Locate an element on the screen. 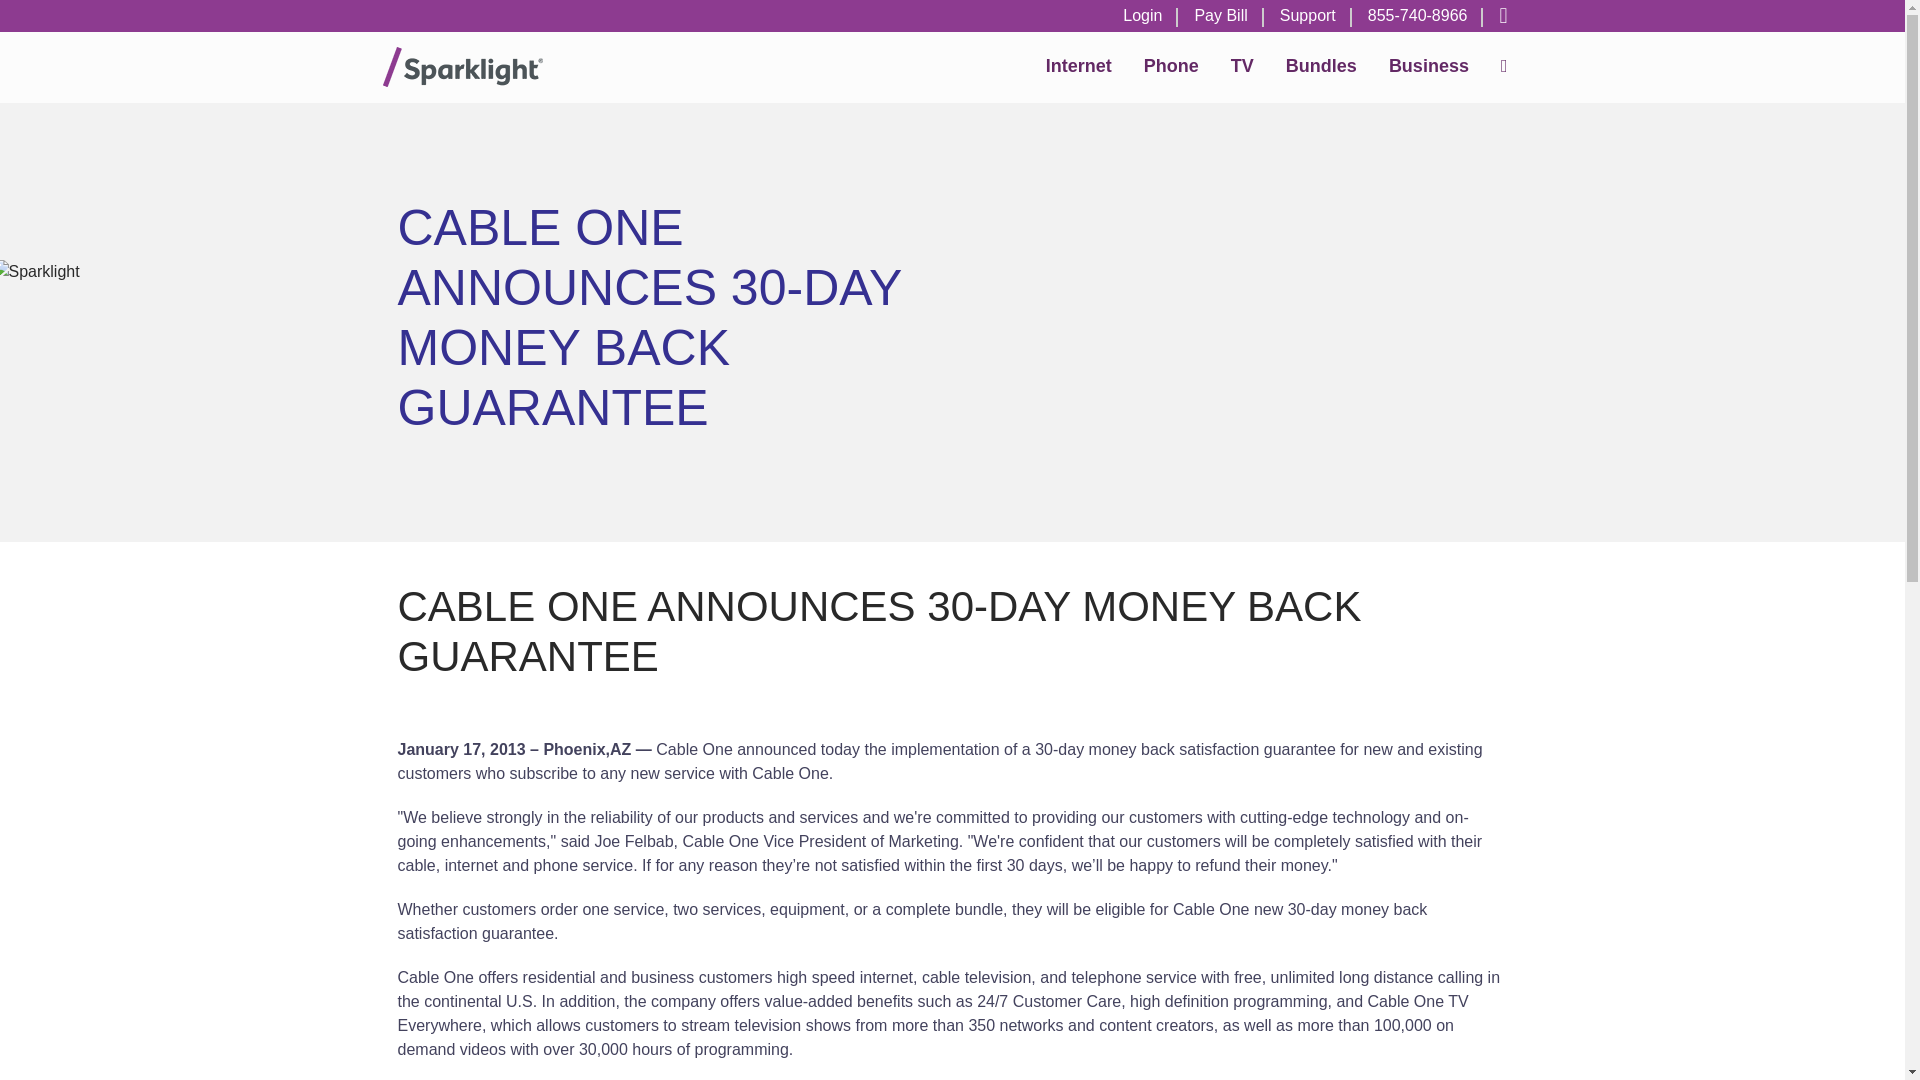 This screenshot has width=1920, height=1080. TV is located at coordinates (1242, 66).